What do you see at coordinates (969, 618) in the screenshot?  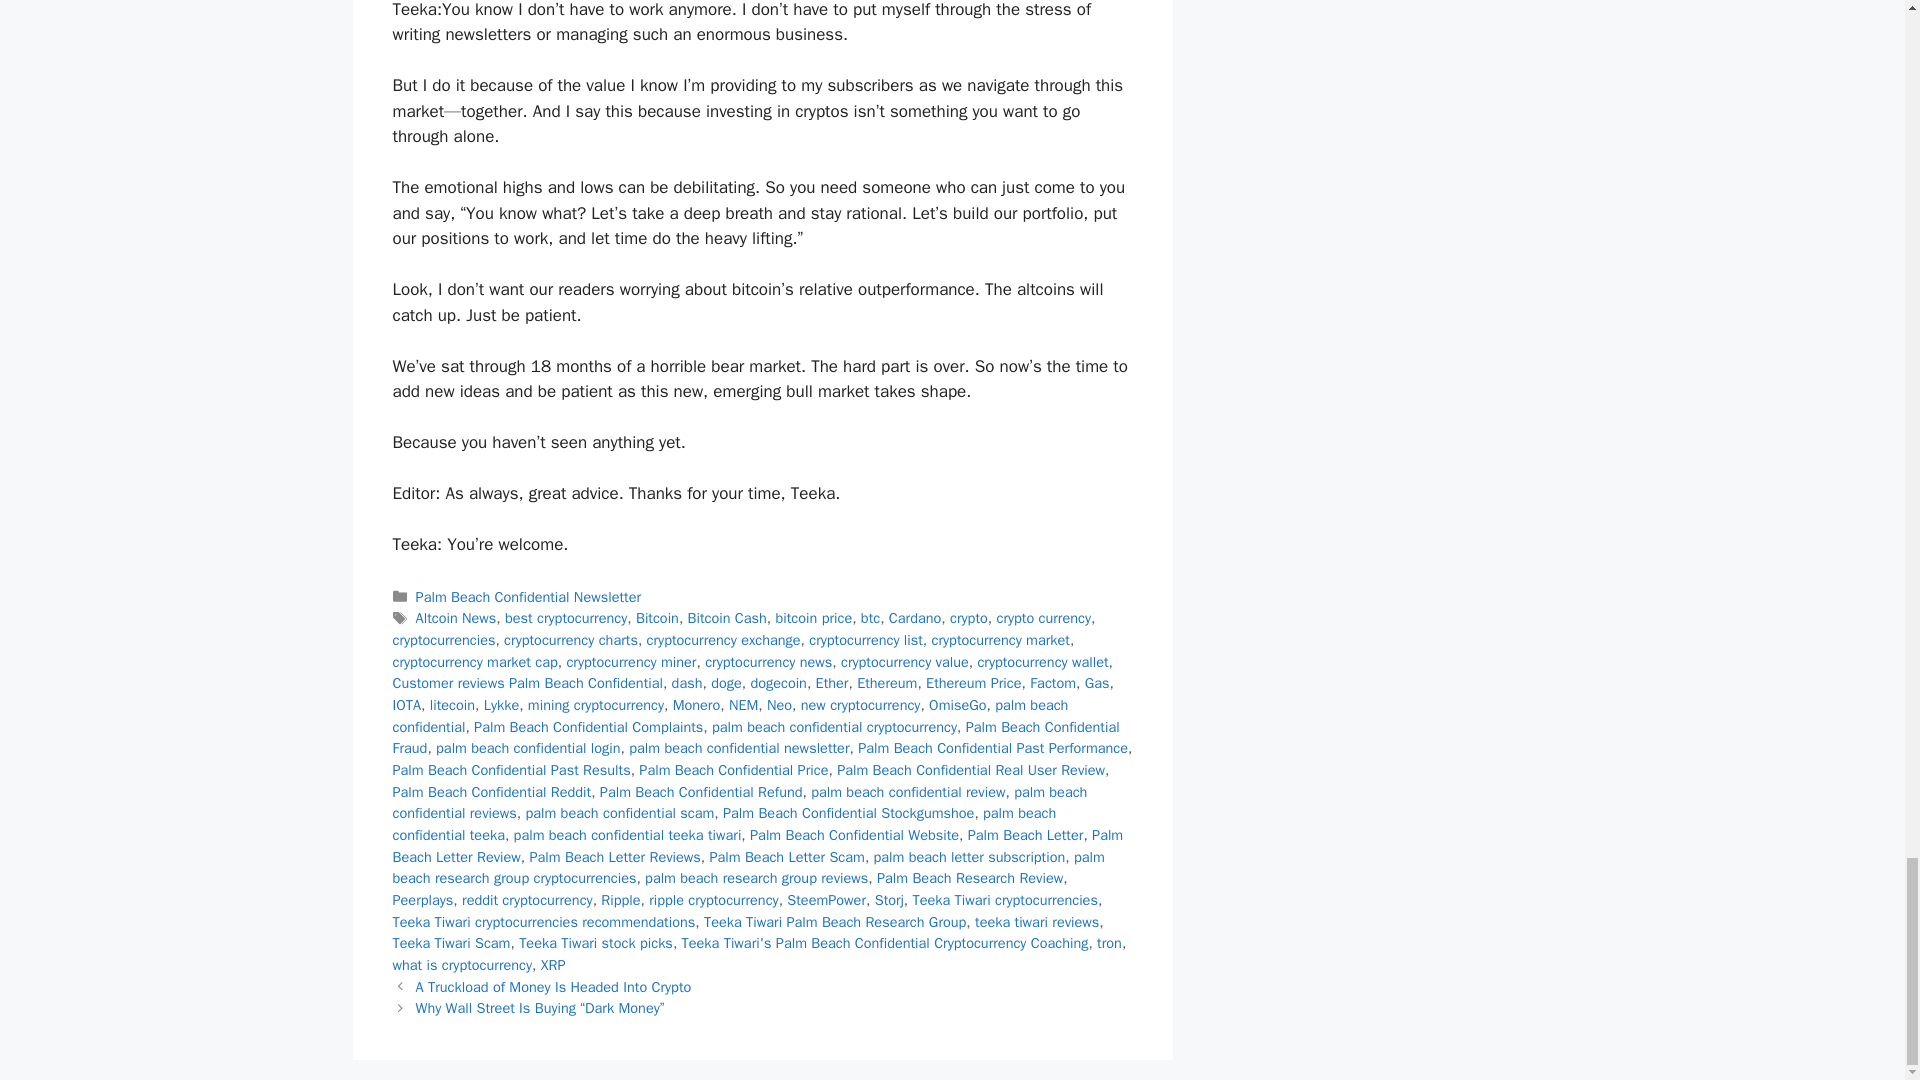 I see `crypto` at bounding box center [969, 618].